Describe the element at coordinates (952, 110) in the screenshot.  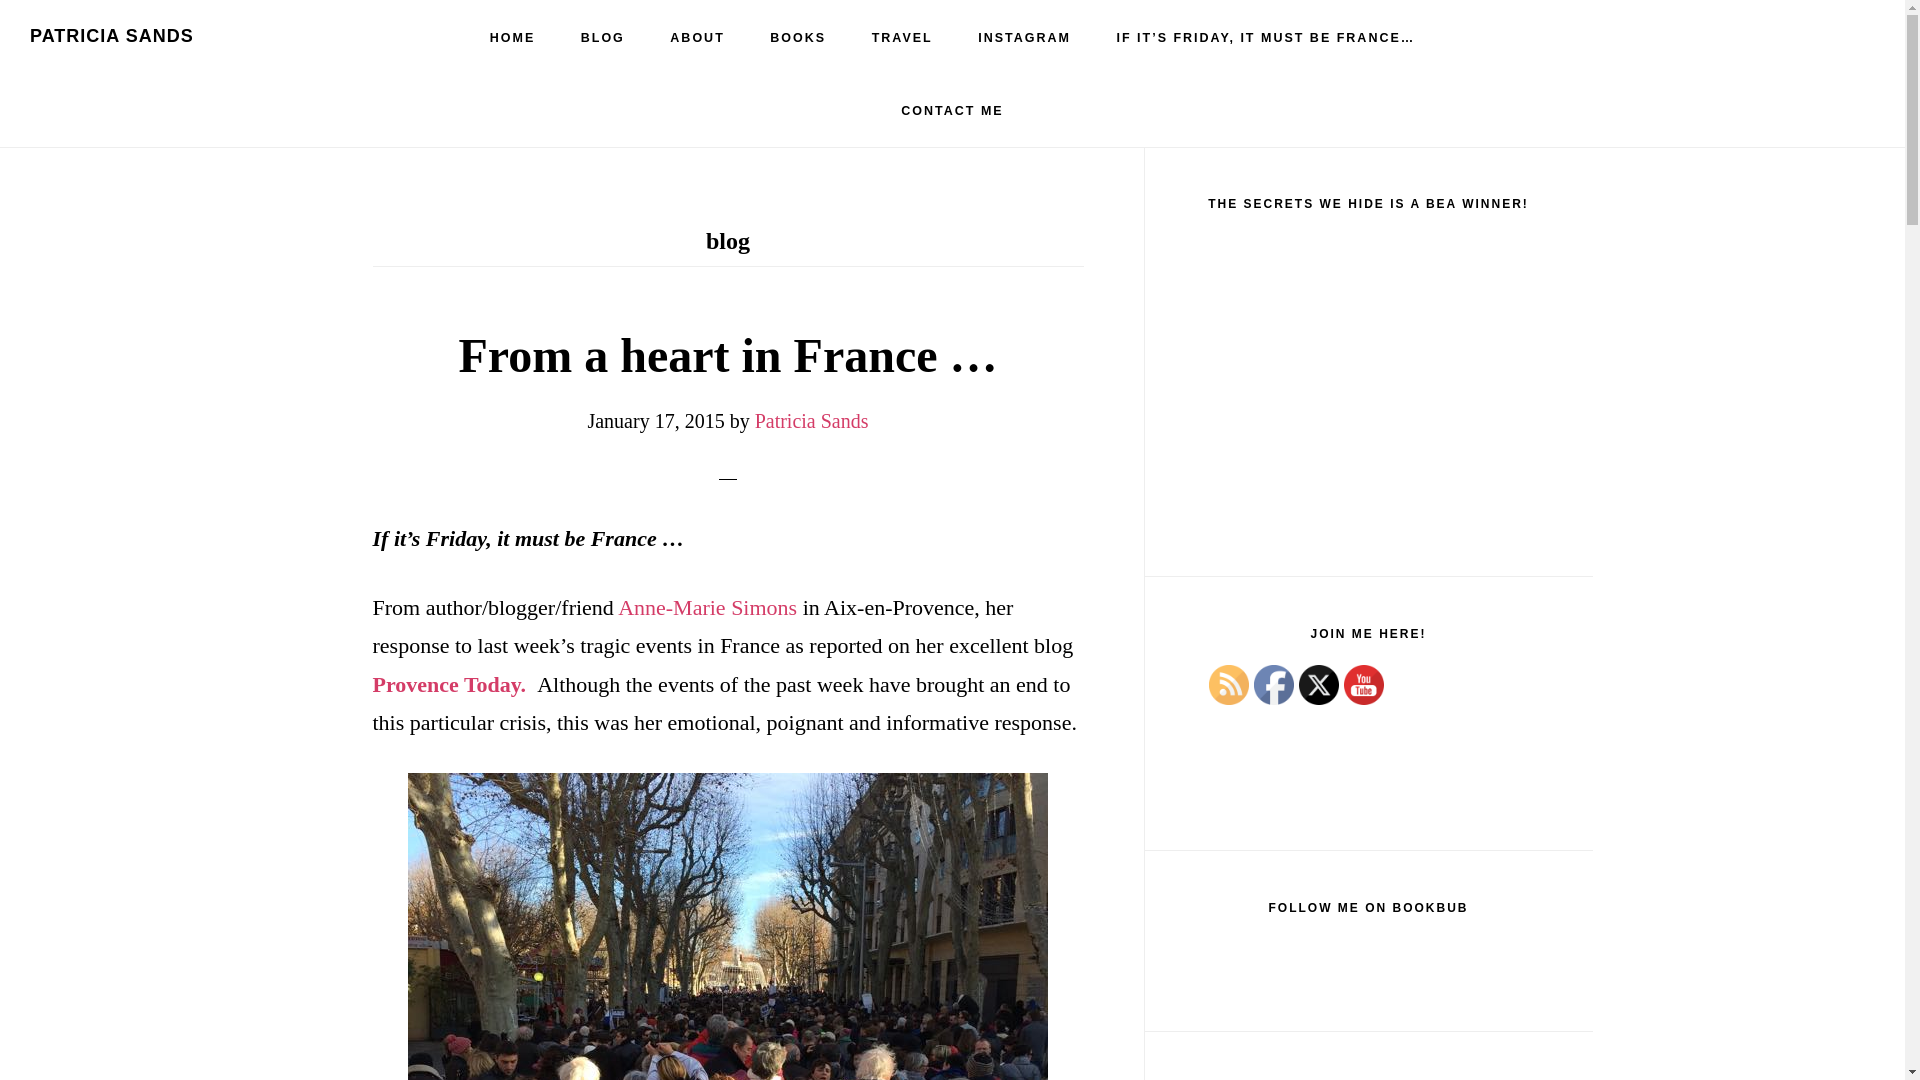
I see `CONTACT ME` at that location.